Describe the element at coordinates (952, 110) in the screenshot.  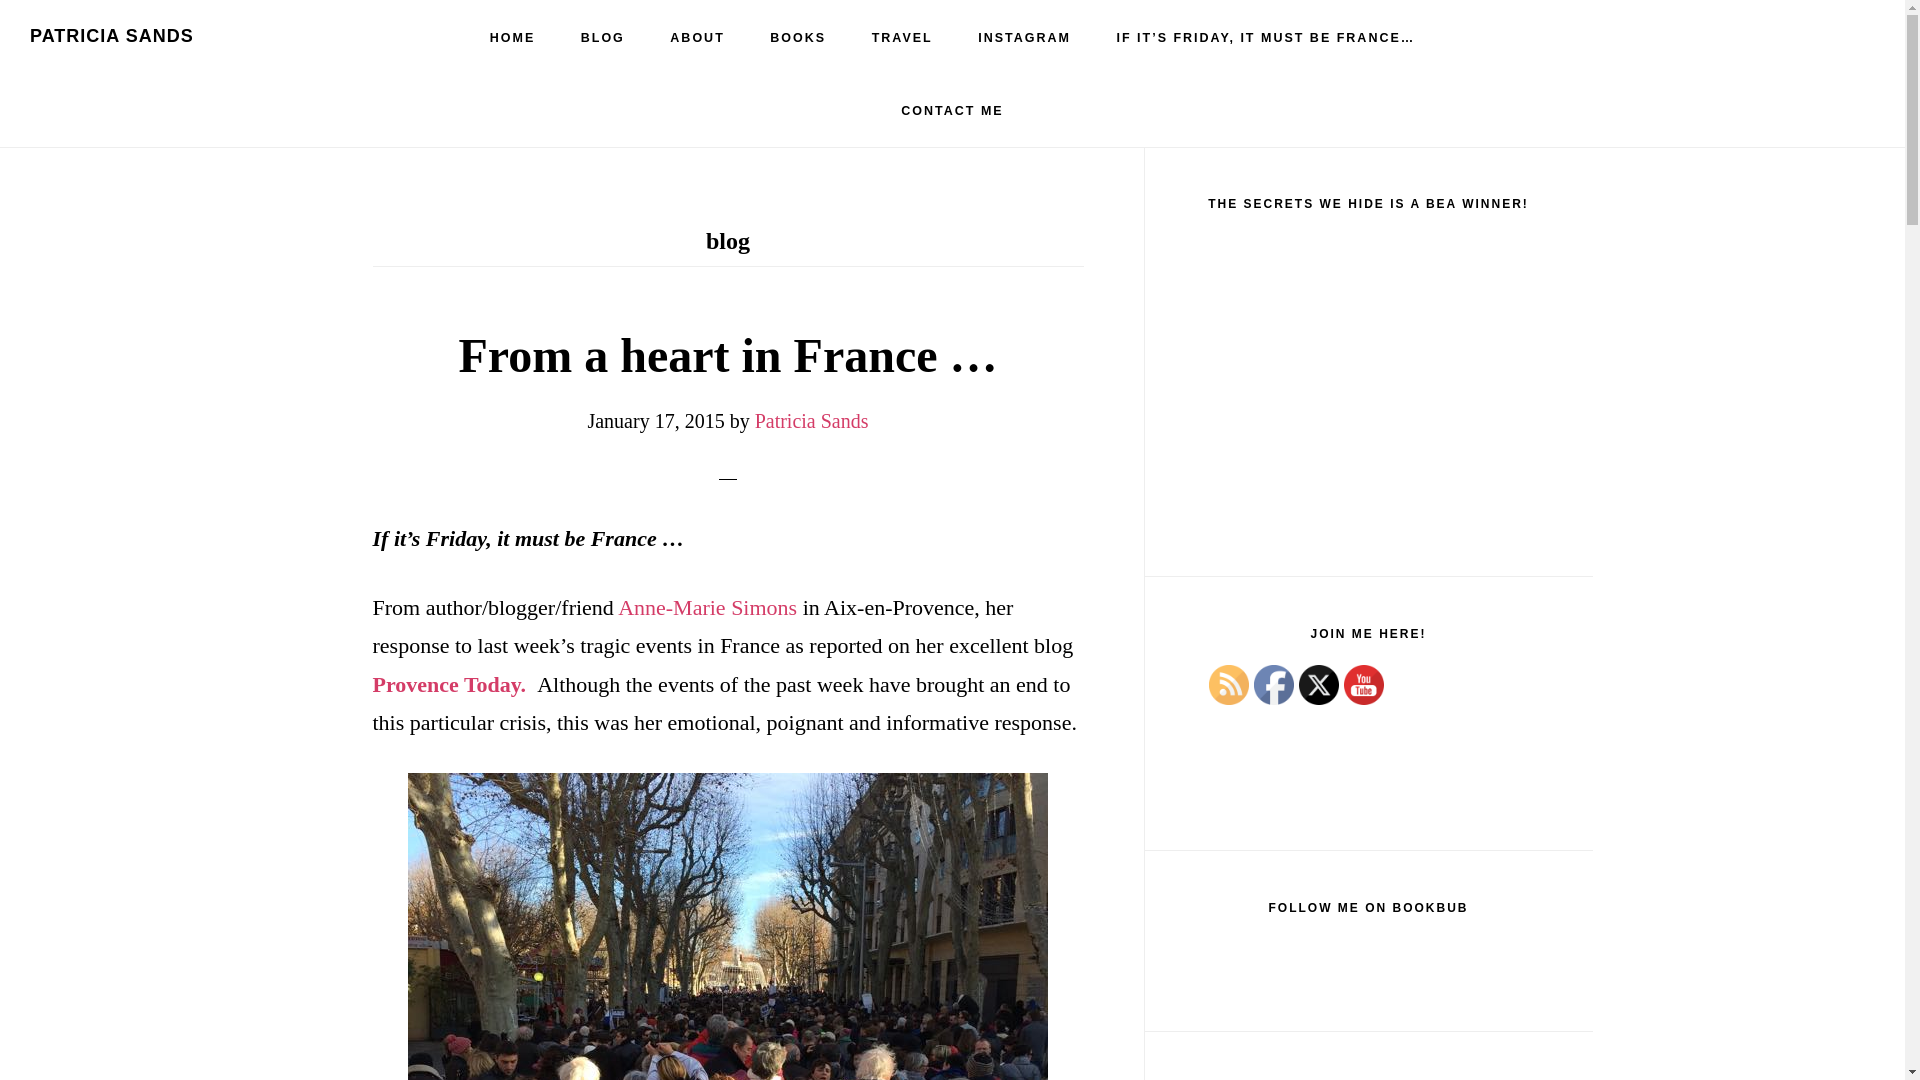
I see `CONTACT ME` at that location.